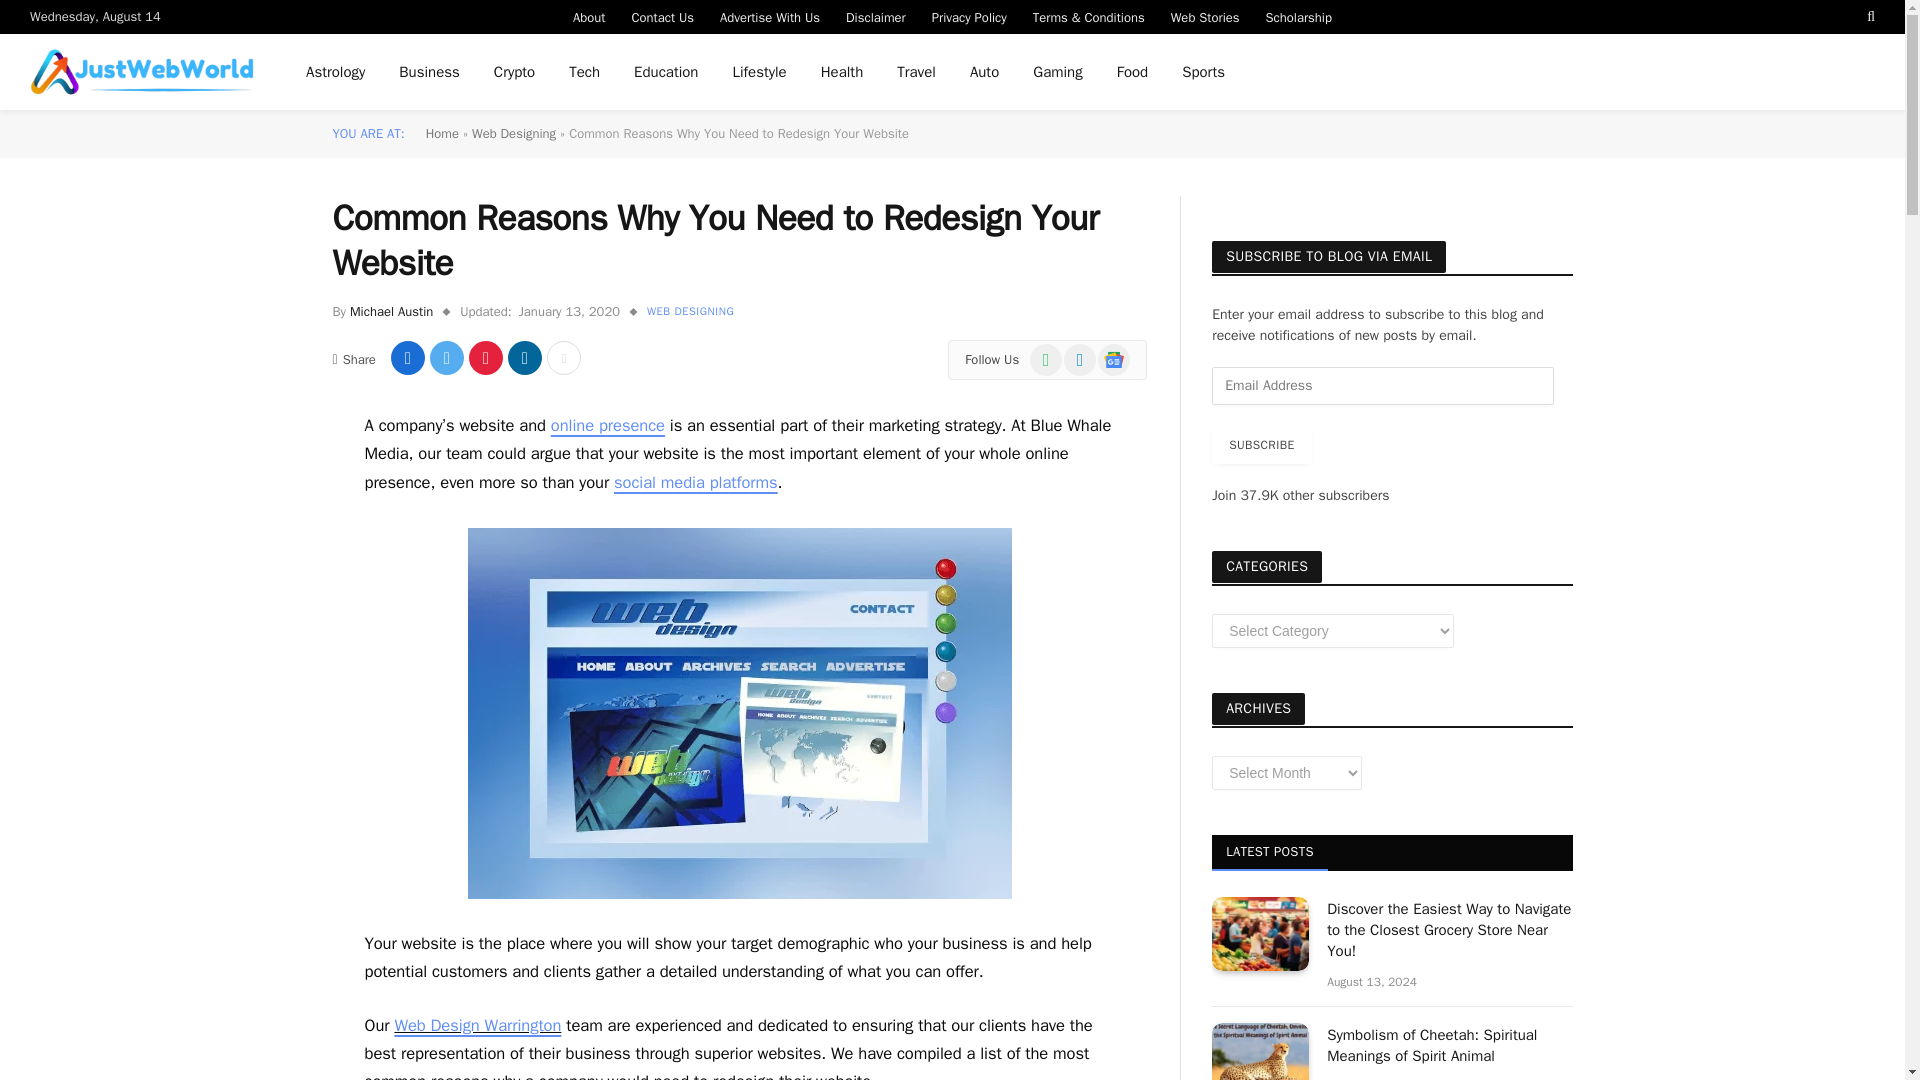 This screenshot has height=1080, width=1920. Describe the element at coordinates (336, 72) in the screenshot. I see `Astrology` at that location.